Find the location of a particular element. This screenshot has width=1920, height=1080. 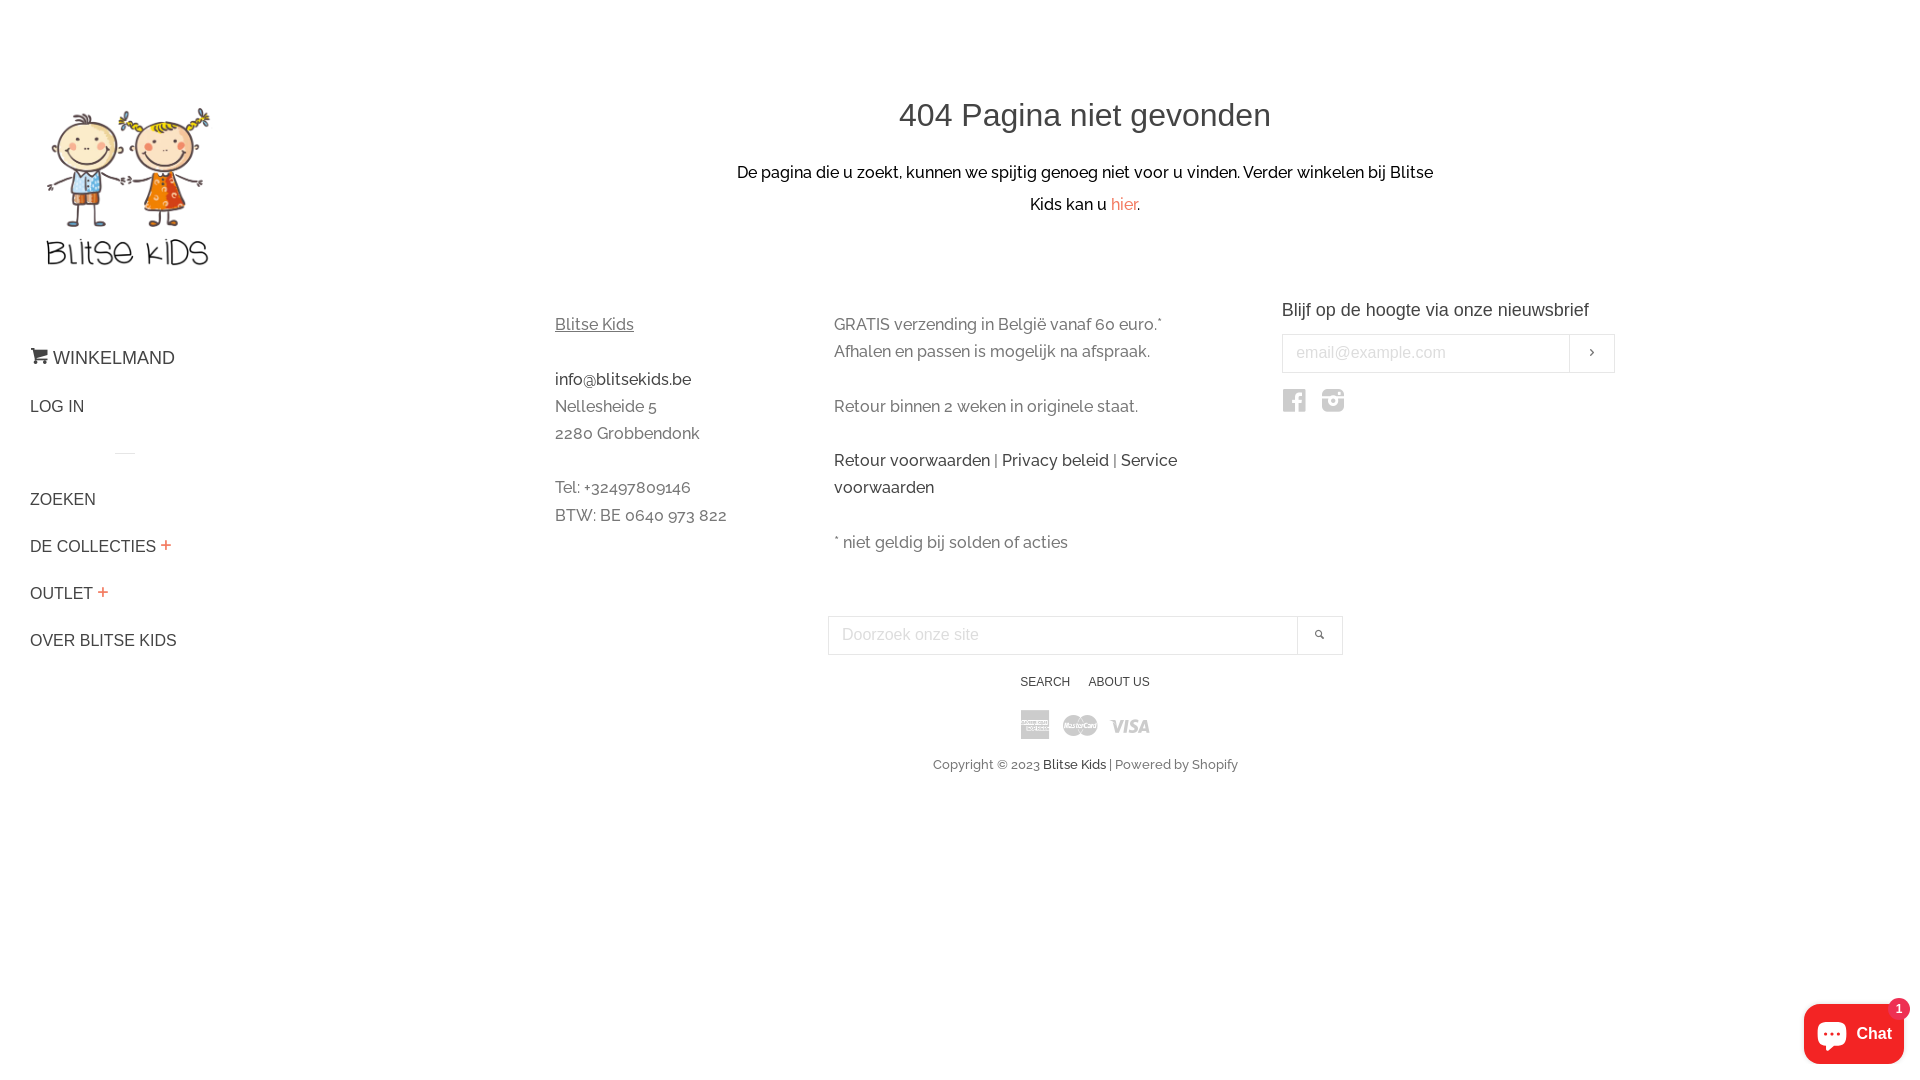

Onlinewinkel-chat van Shopify is located at coordinates (1854, 1030).